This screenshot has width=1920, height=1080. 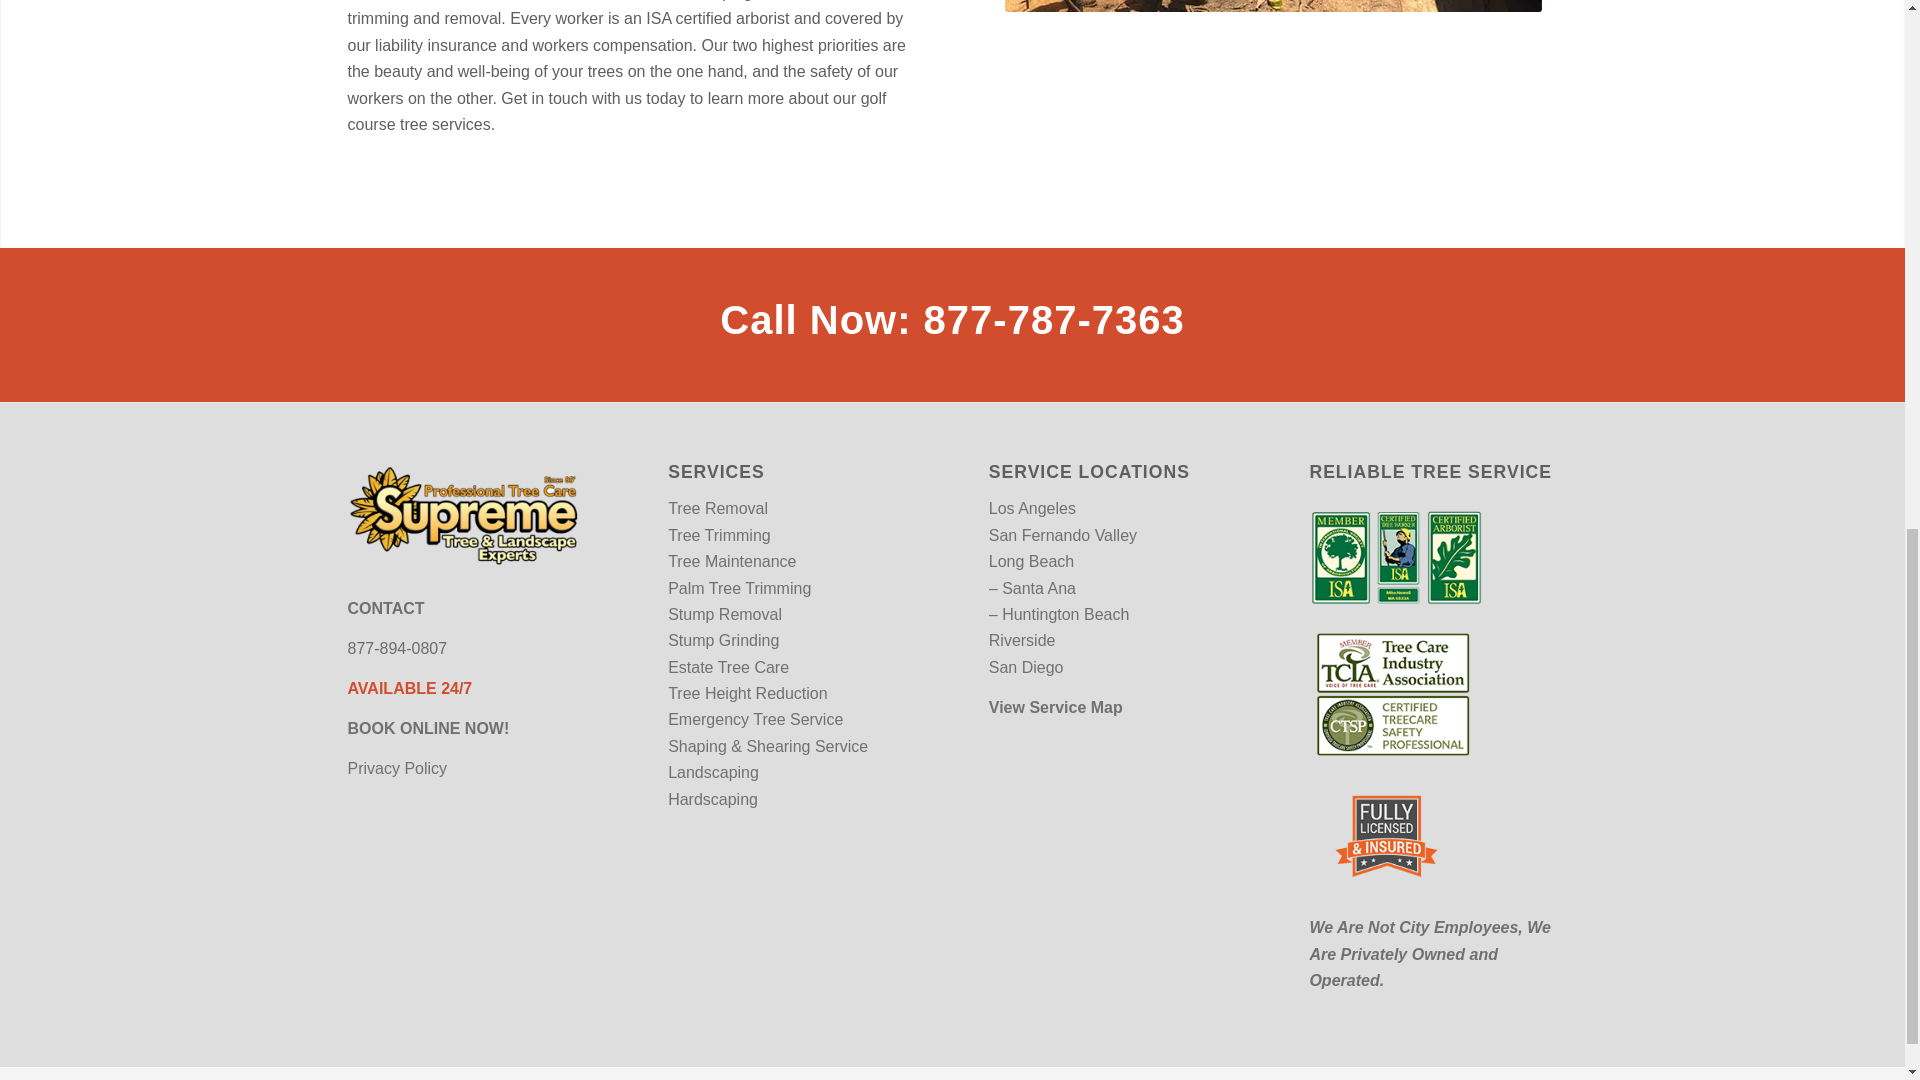 I want to click on Linkedin, so click(x=1542, y=1078).